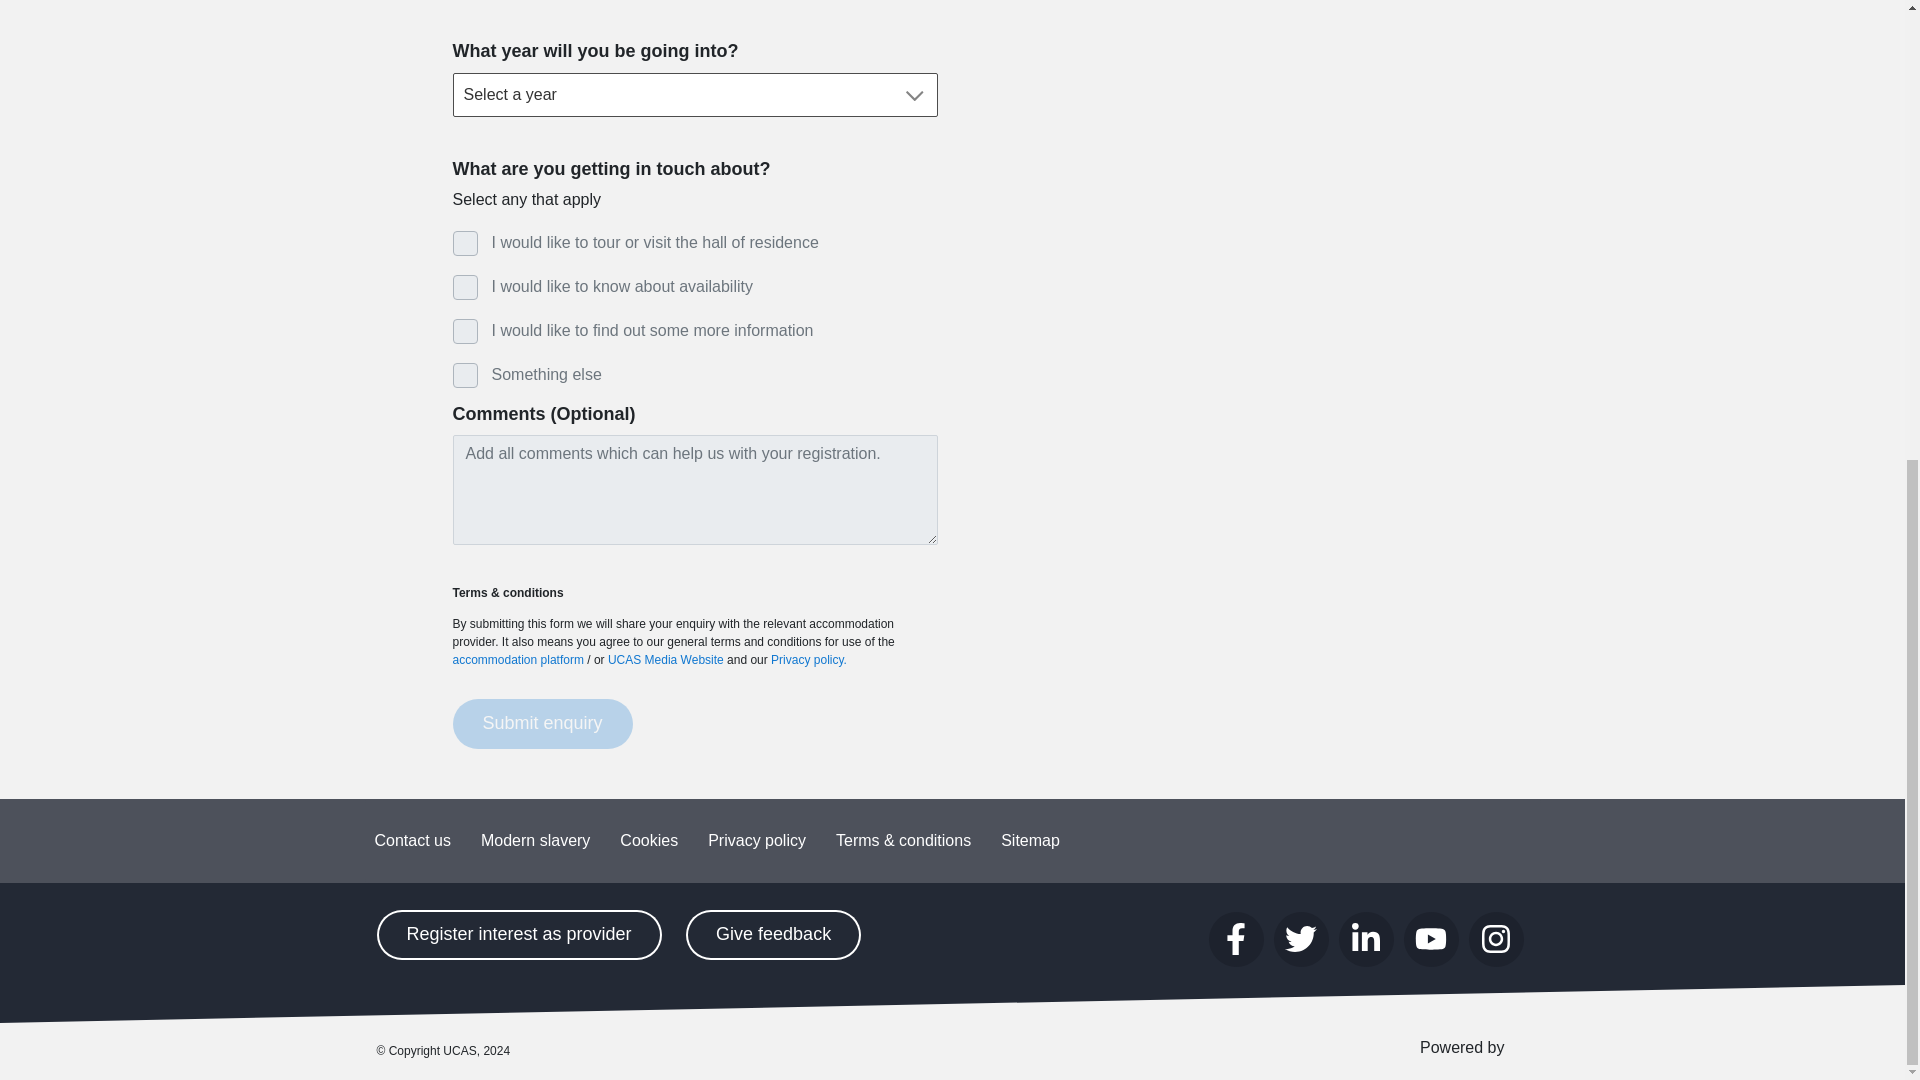  What do you see at coordinates (757, 841) in the screenshot?
I see `Privacy policy` at bounding box center [757, 841].